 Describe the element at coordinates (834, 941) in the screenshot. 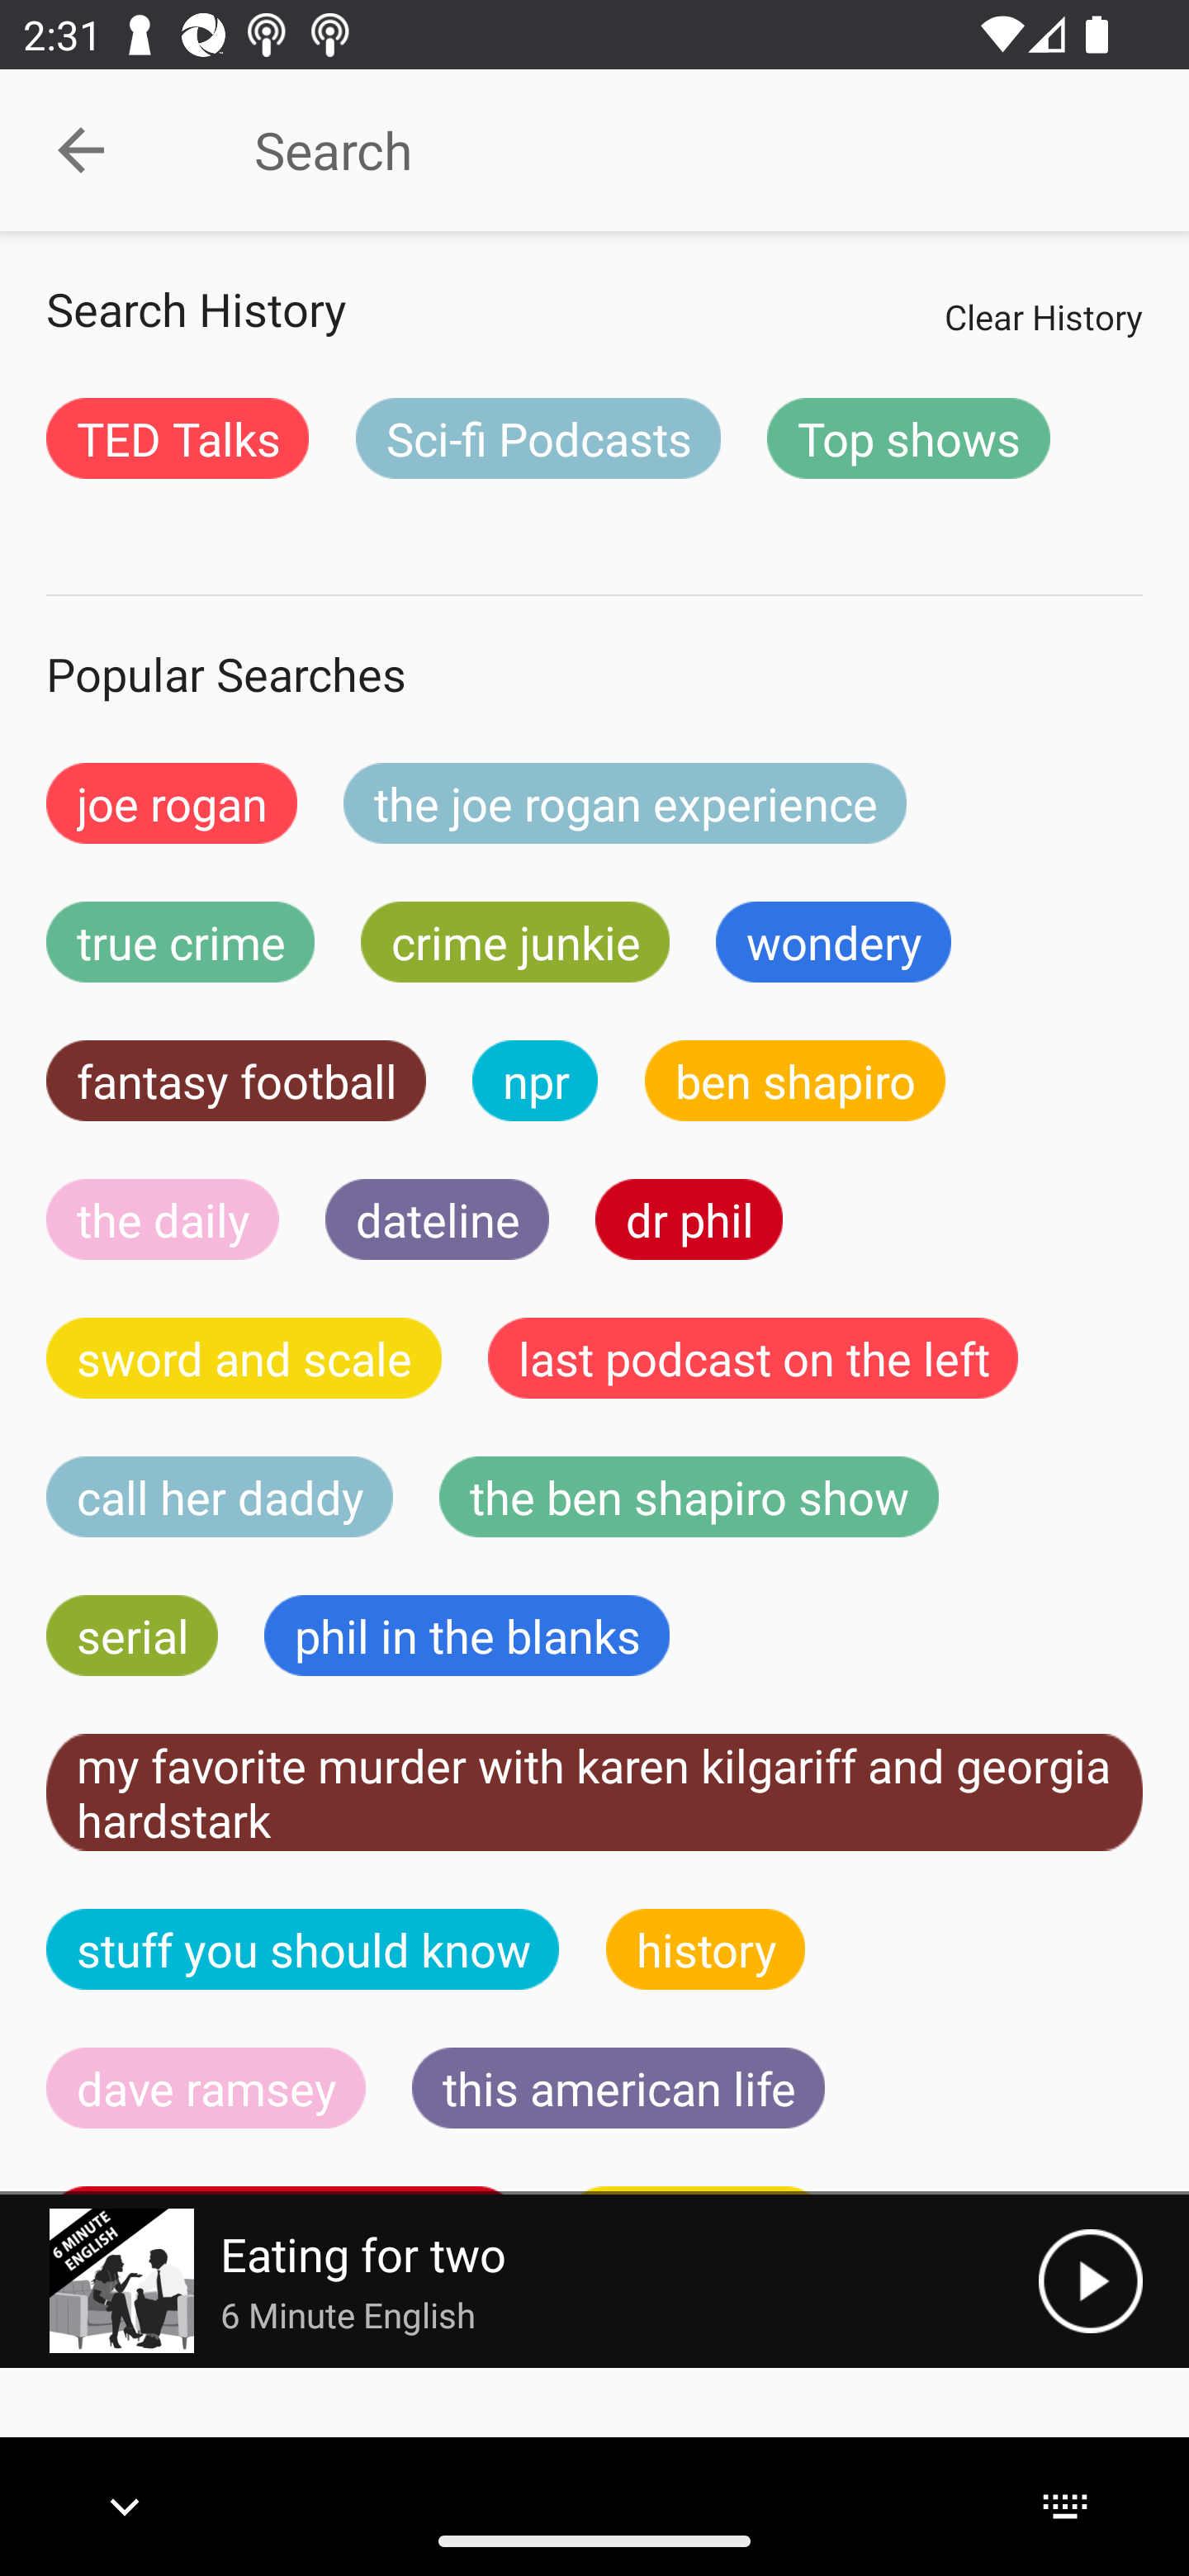

I see `wondery` at that location.